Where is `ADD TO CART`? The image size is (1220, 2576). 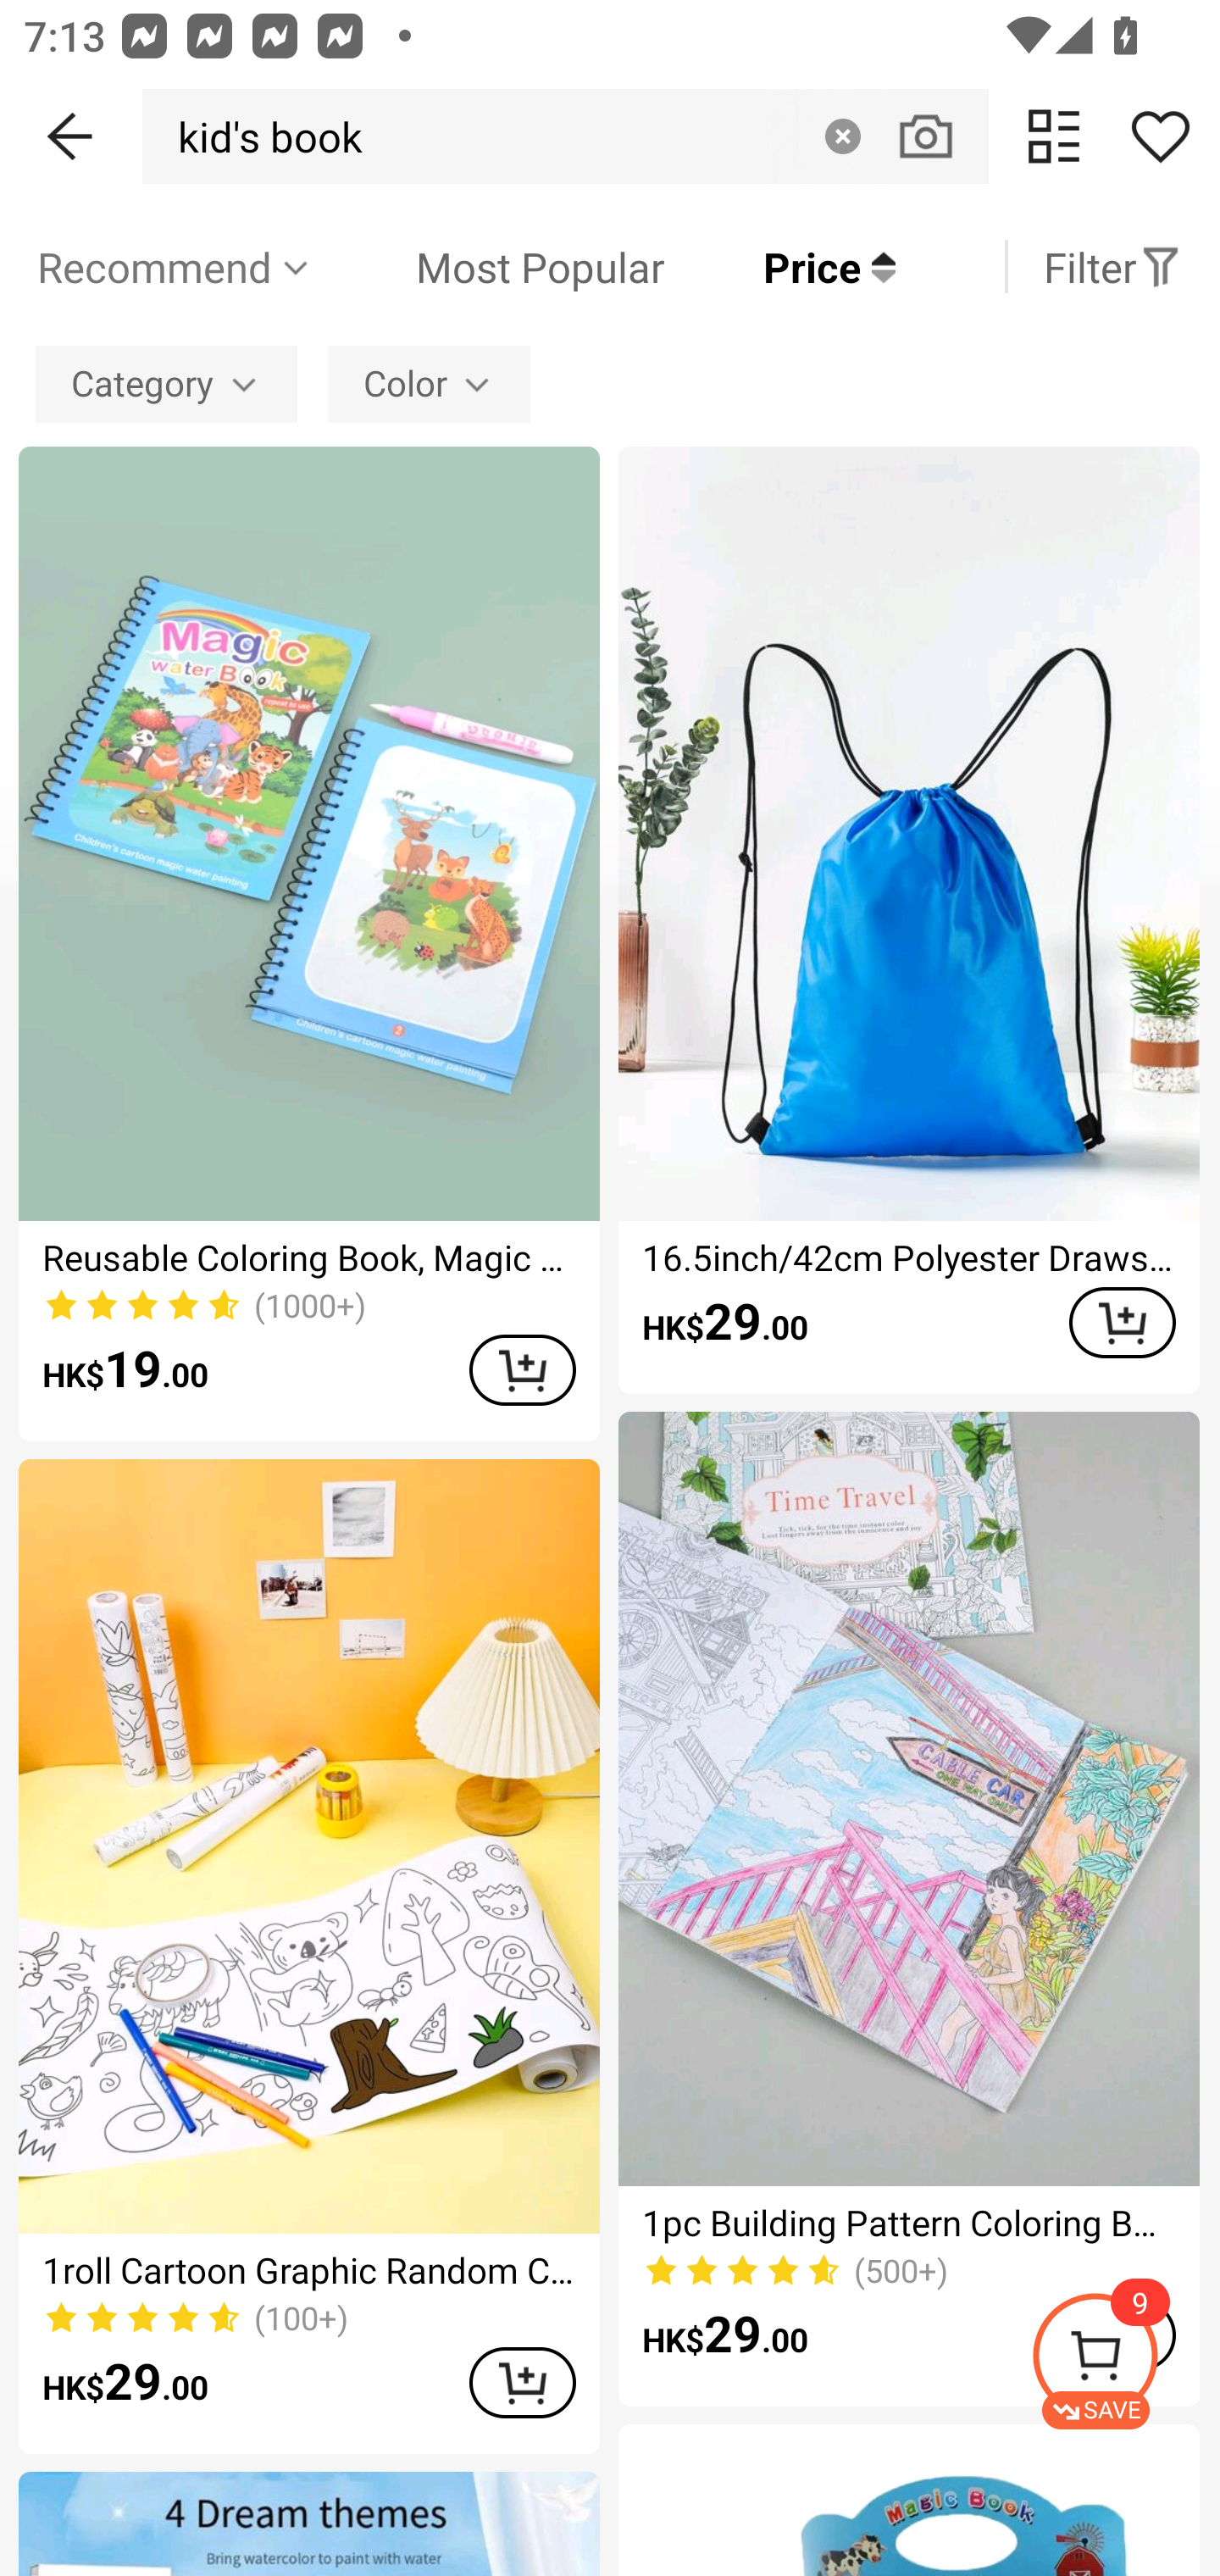
ADD TO CART is located at coordinates (522, 1369).